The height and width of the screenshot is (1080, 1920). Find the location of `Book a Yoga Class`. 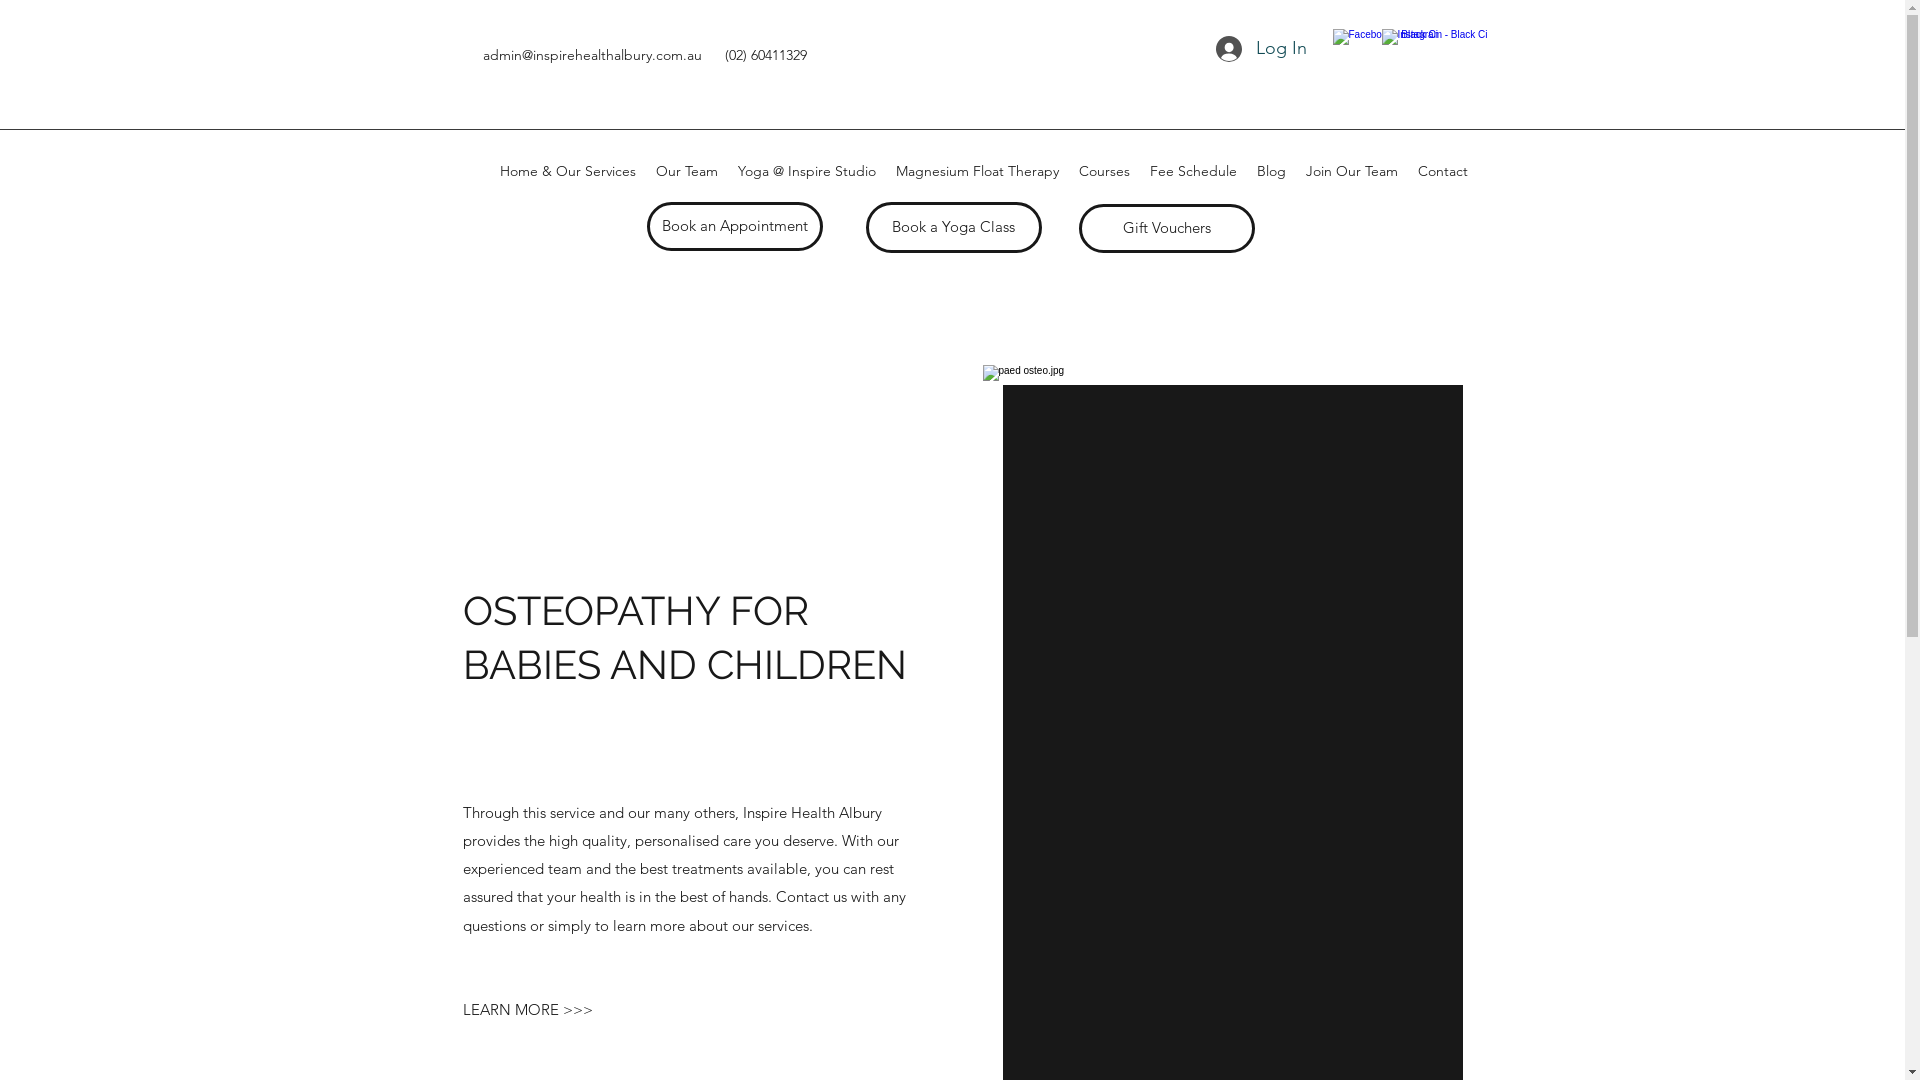

Book a Yoga Class is located at coordinates (954, 228).